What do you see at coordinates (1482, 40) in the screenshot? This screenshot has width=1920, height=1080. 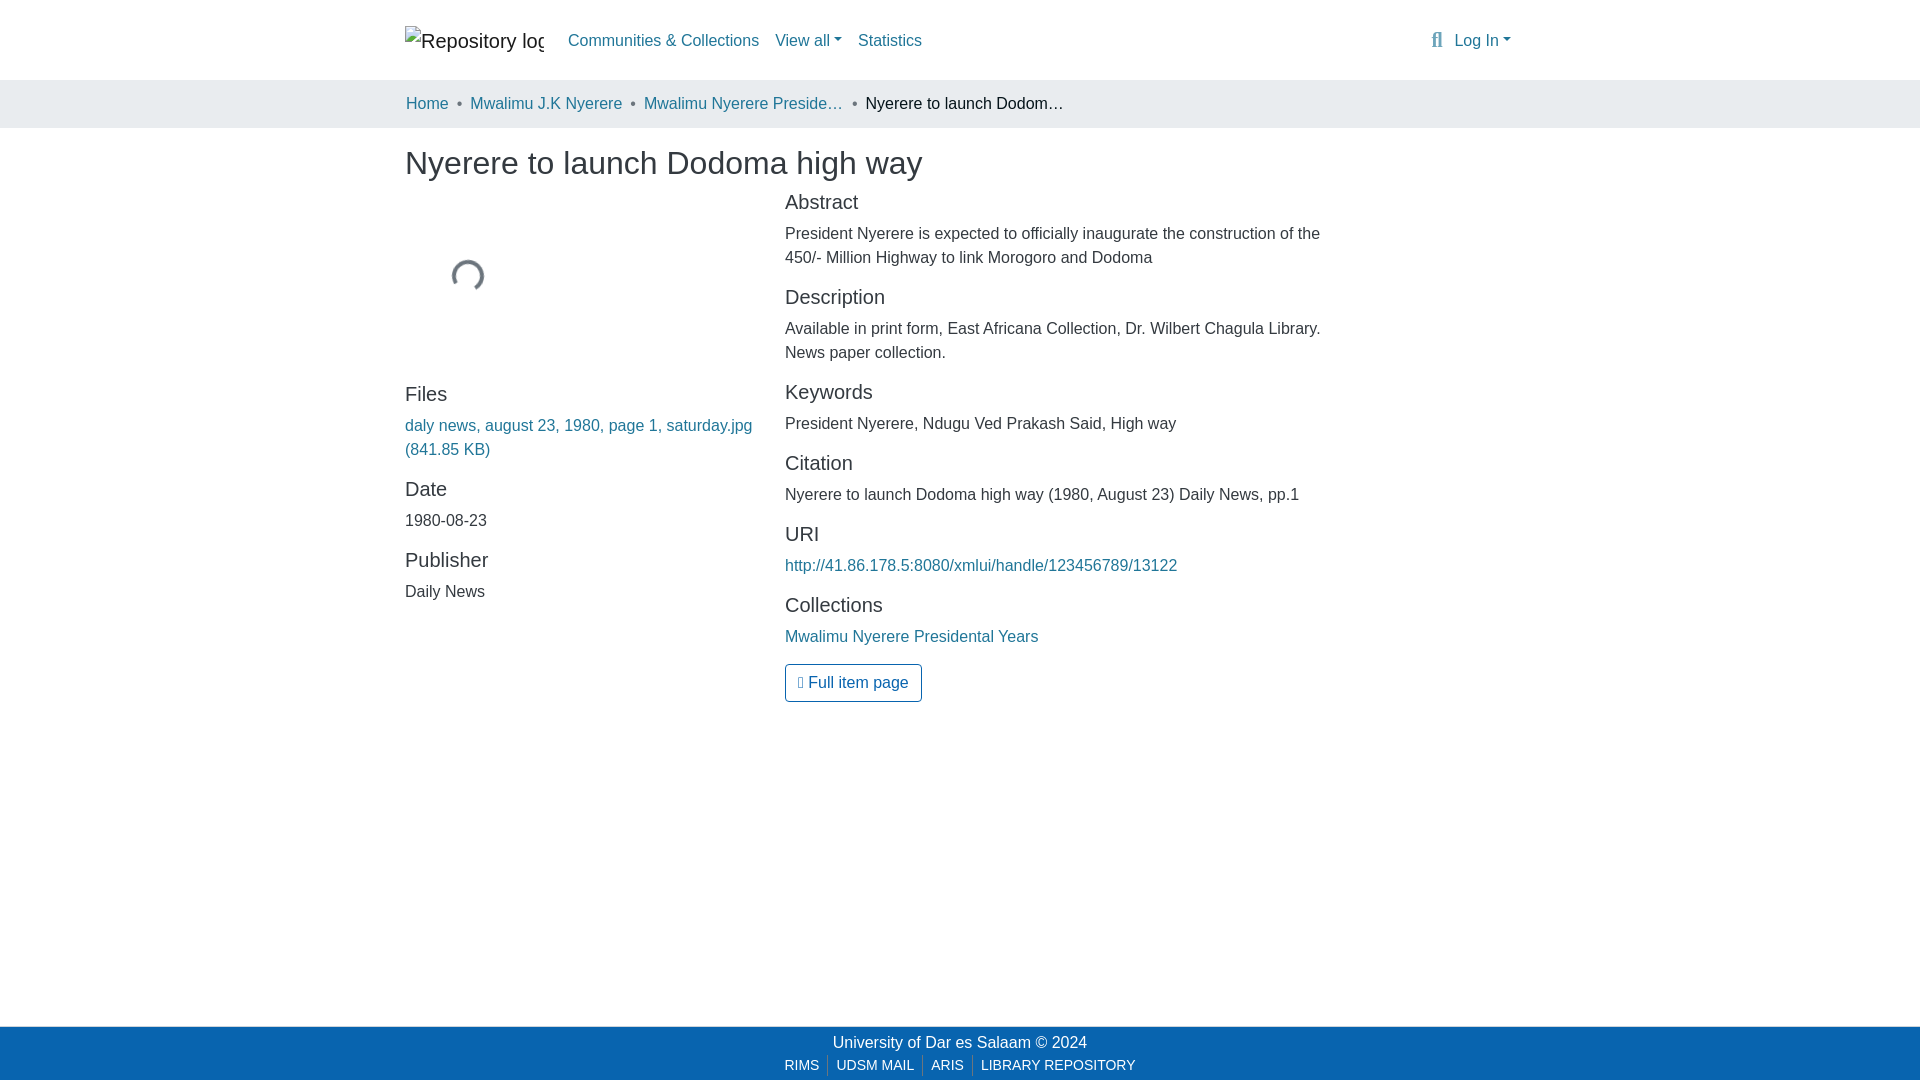 I see `Log In` at bounding box center [1482, 40].